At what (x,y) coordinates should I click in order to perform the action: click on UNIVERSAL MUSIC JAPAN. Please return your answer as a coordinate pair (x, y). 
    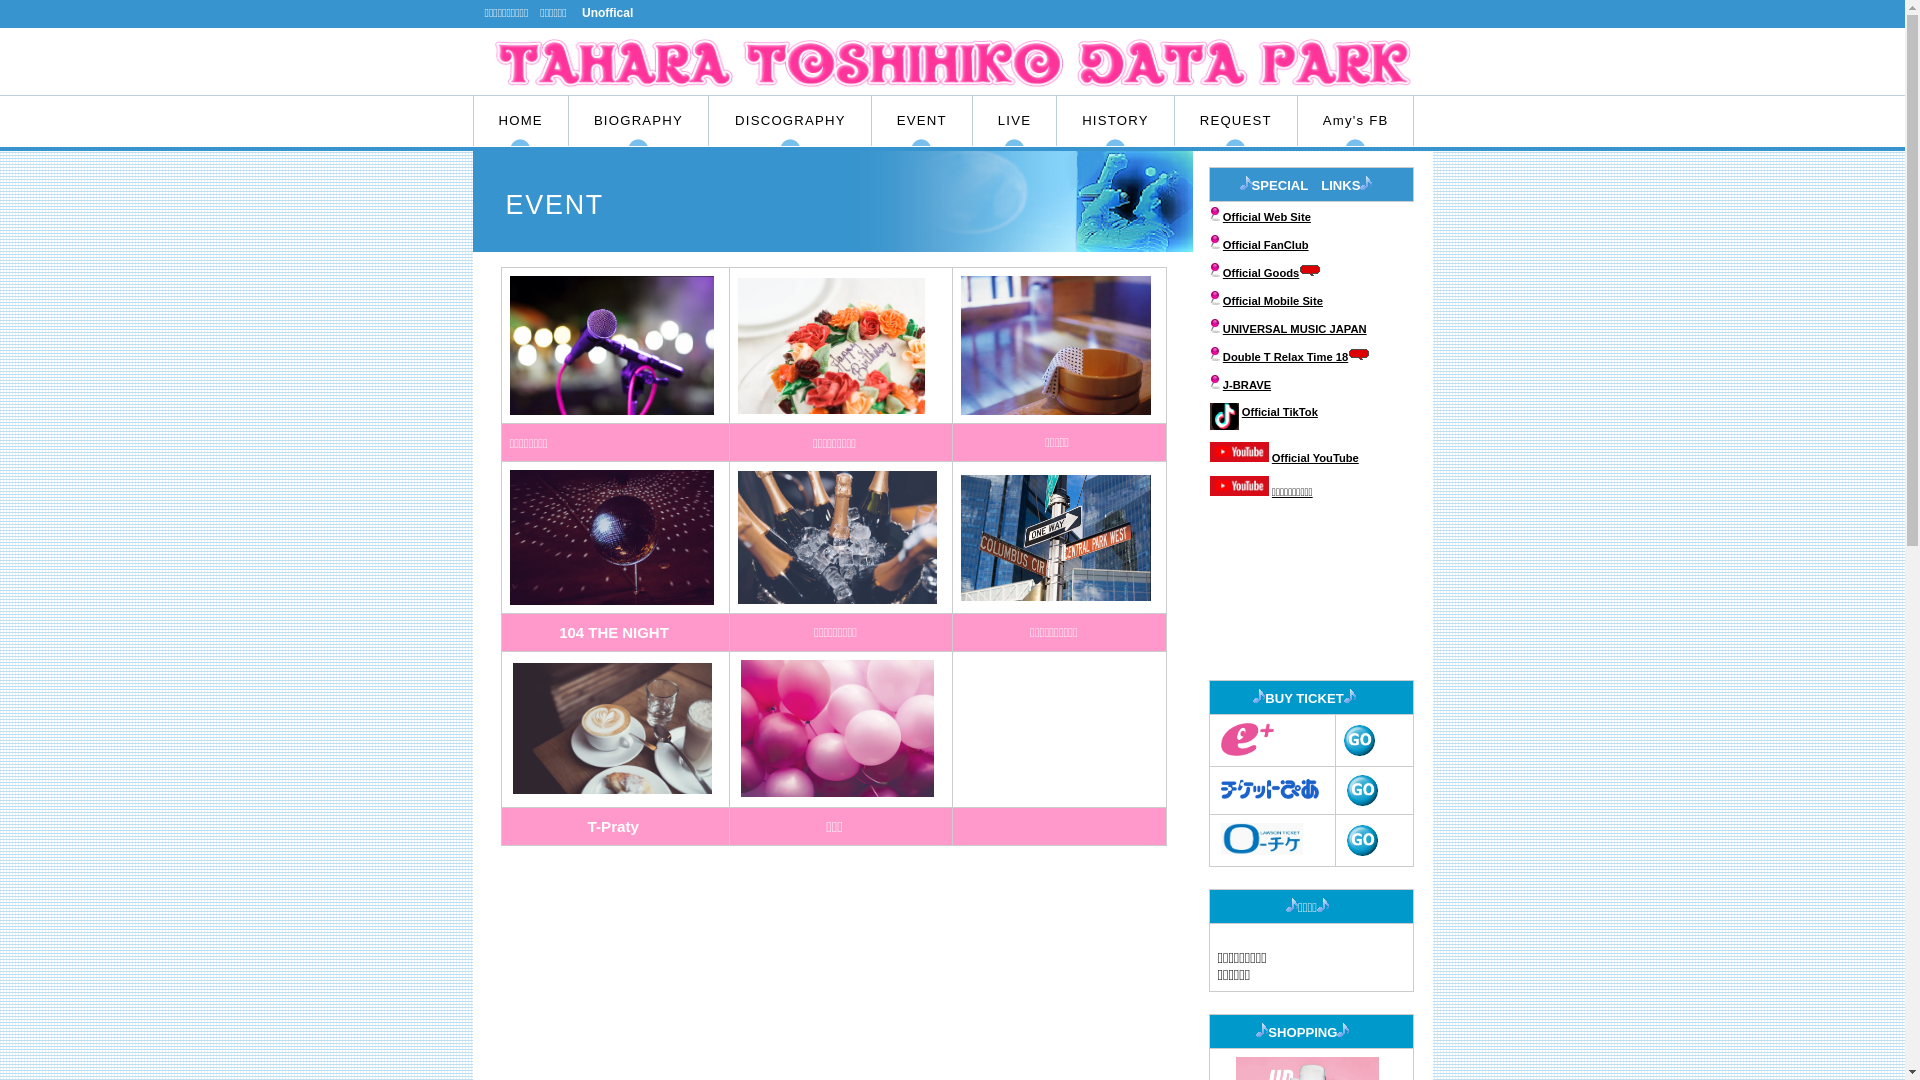
    Looking at the image, I should click on (1295, 329).